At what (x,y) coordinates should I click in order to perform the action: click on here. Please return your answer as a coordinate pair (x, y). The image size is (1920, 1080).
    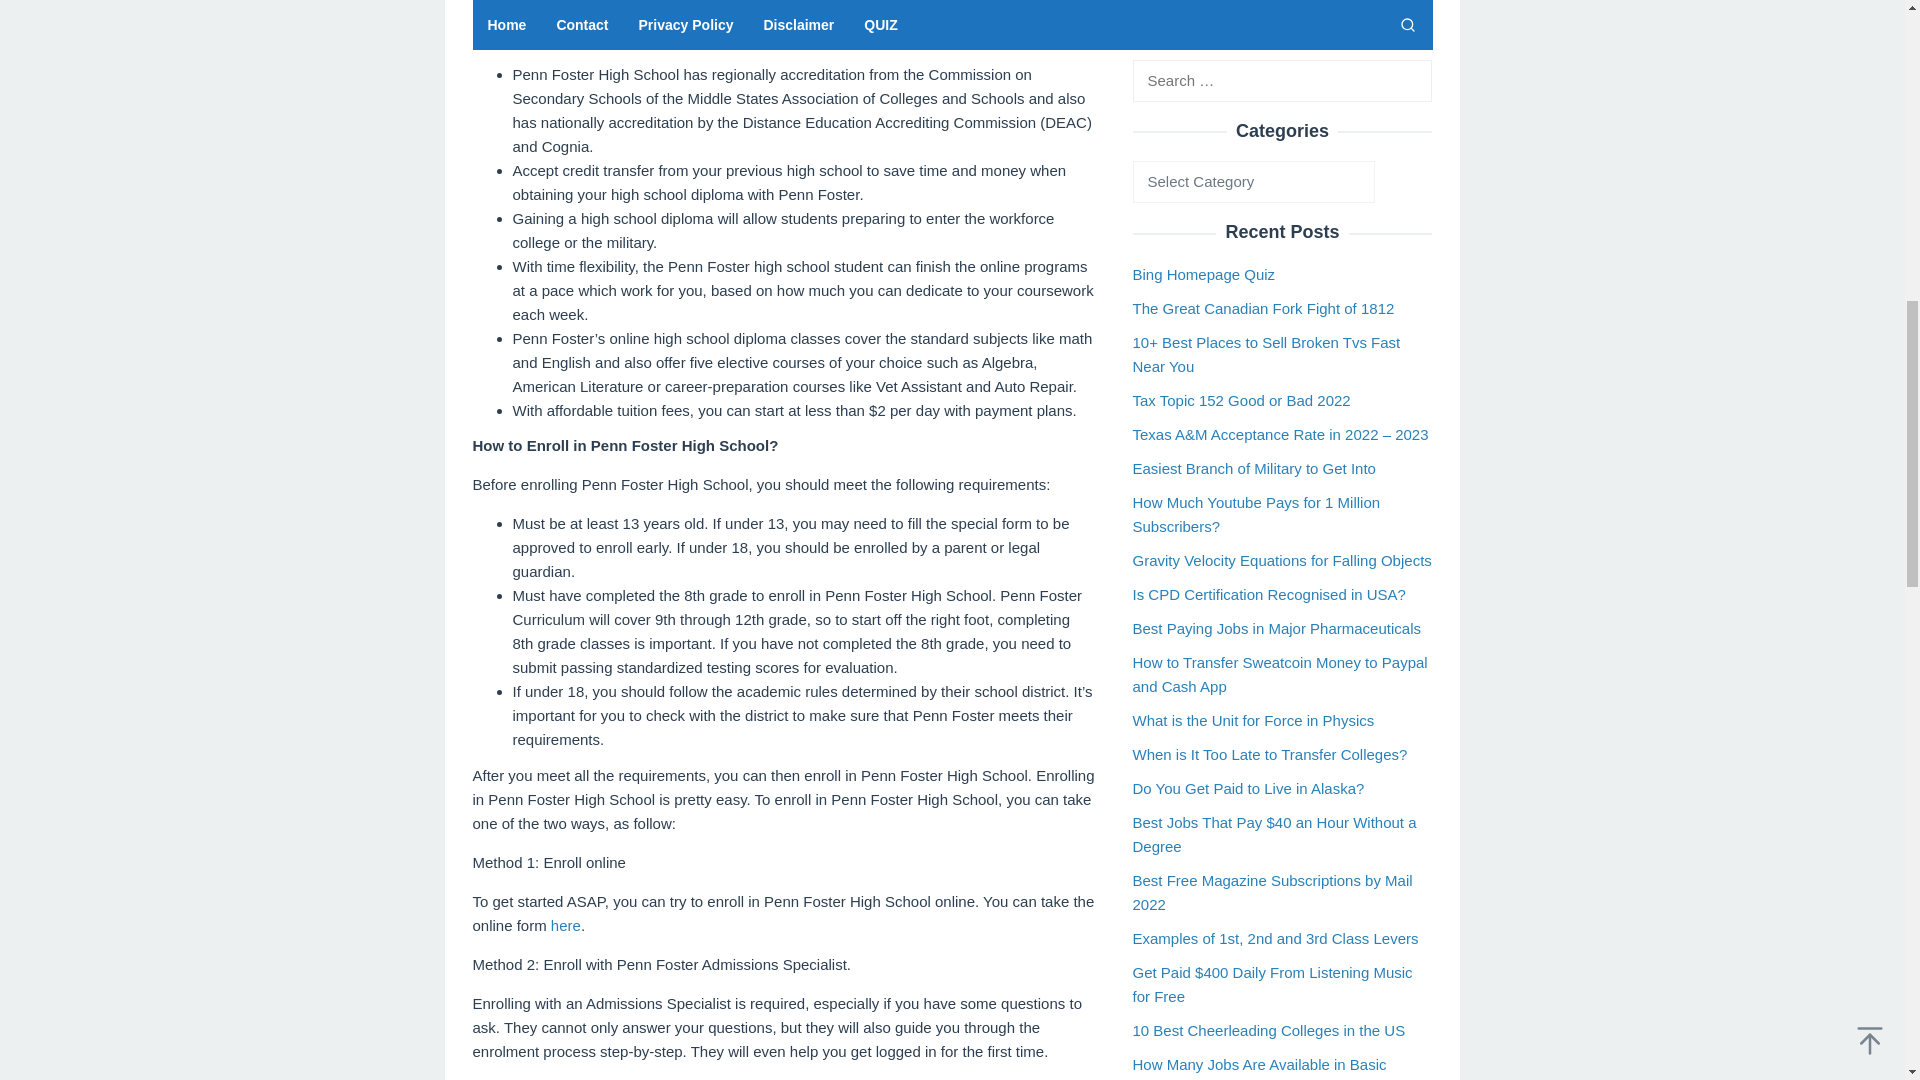
    Looking at the image, I should click on (564, 925).